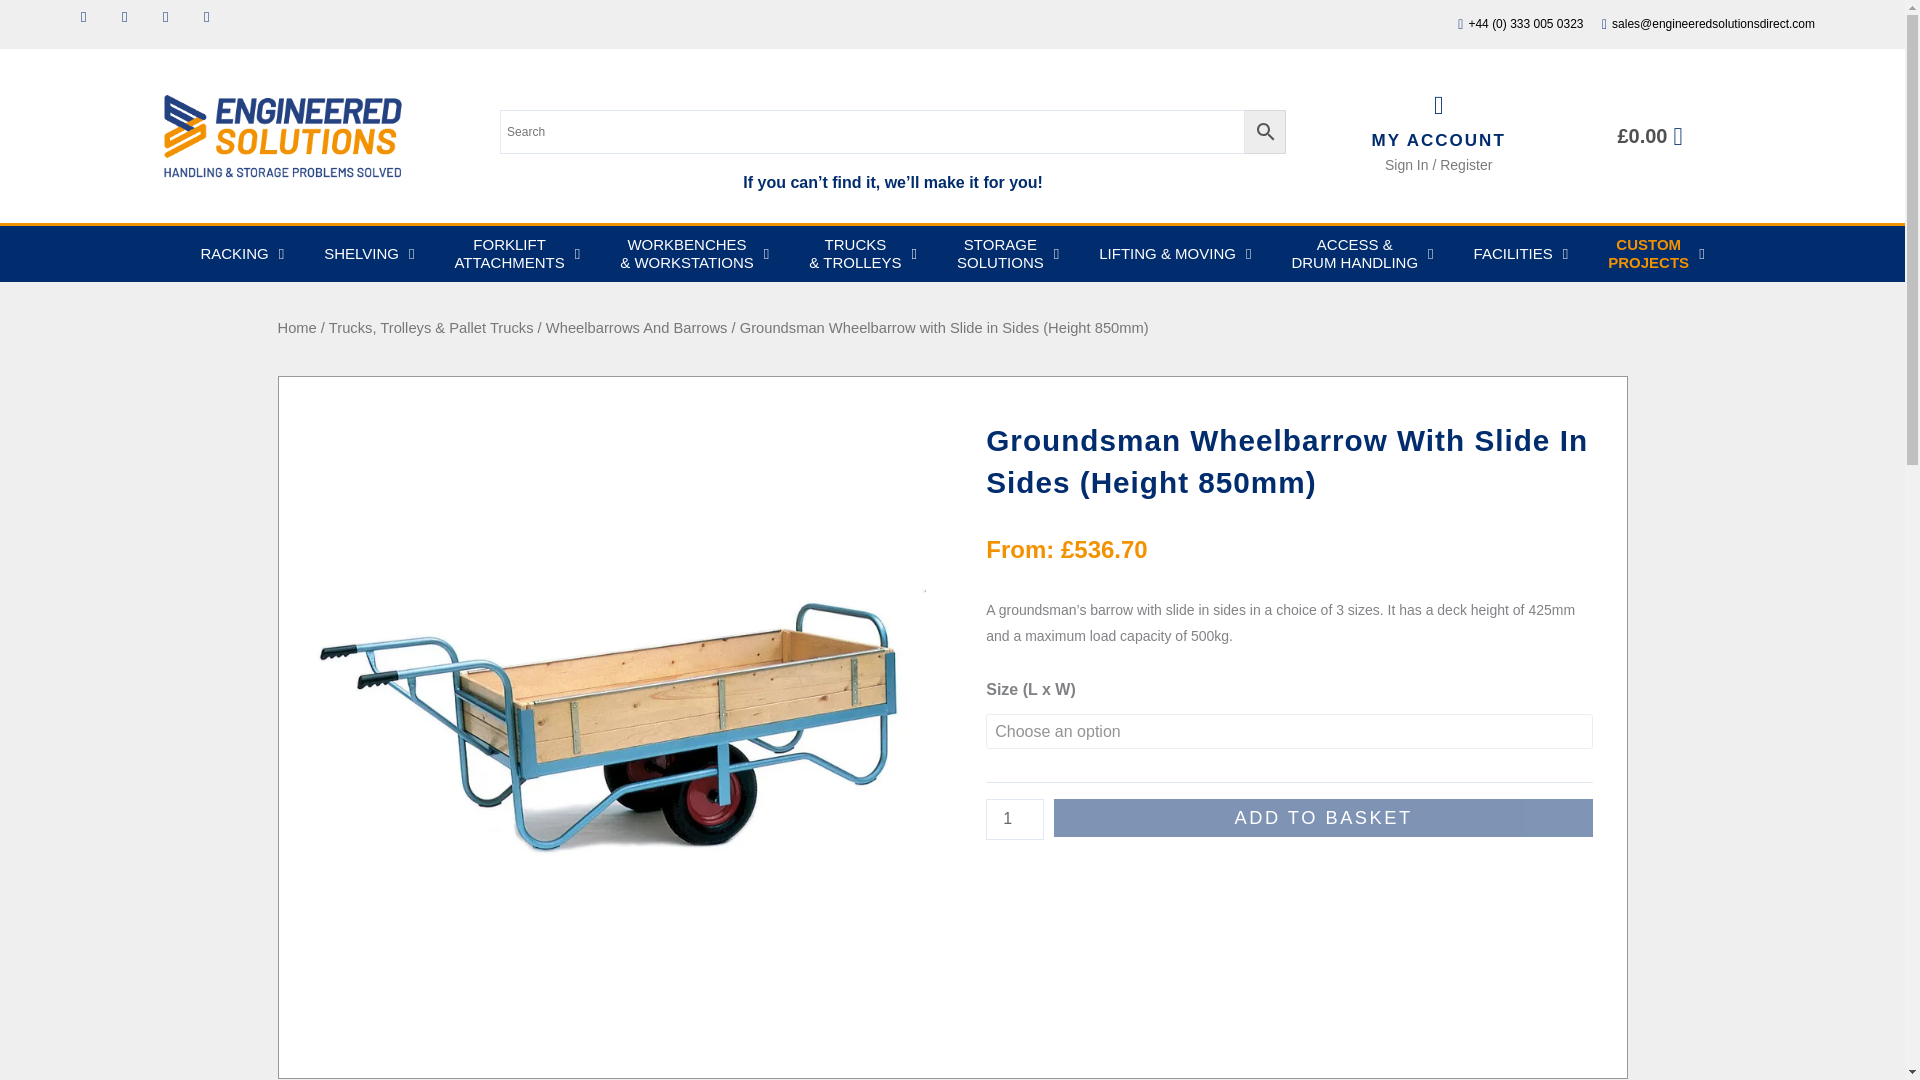 The height and width of the screenshot is (1080, 1920). Describe the element at coordinates (214, 24) in the screenshot. I see `Instagram` at that location.